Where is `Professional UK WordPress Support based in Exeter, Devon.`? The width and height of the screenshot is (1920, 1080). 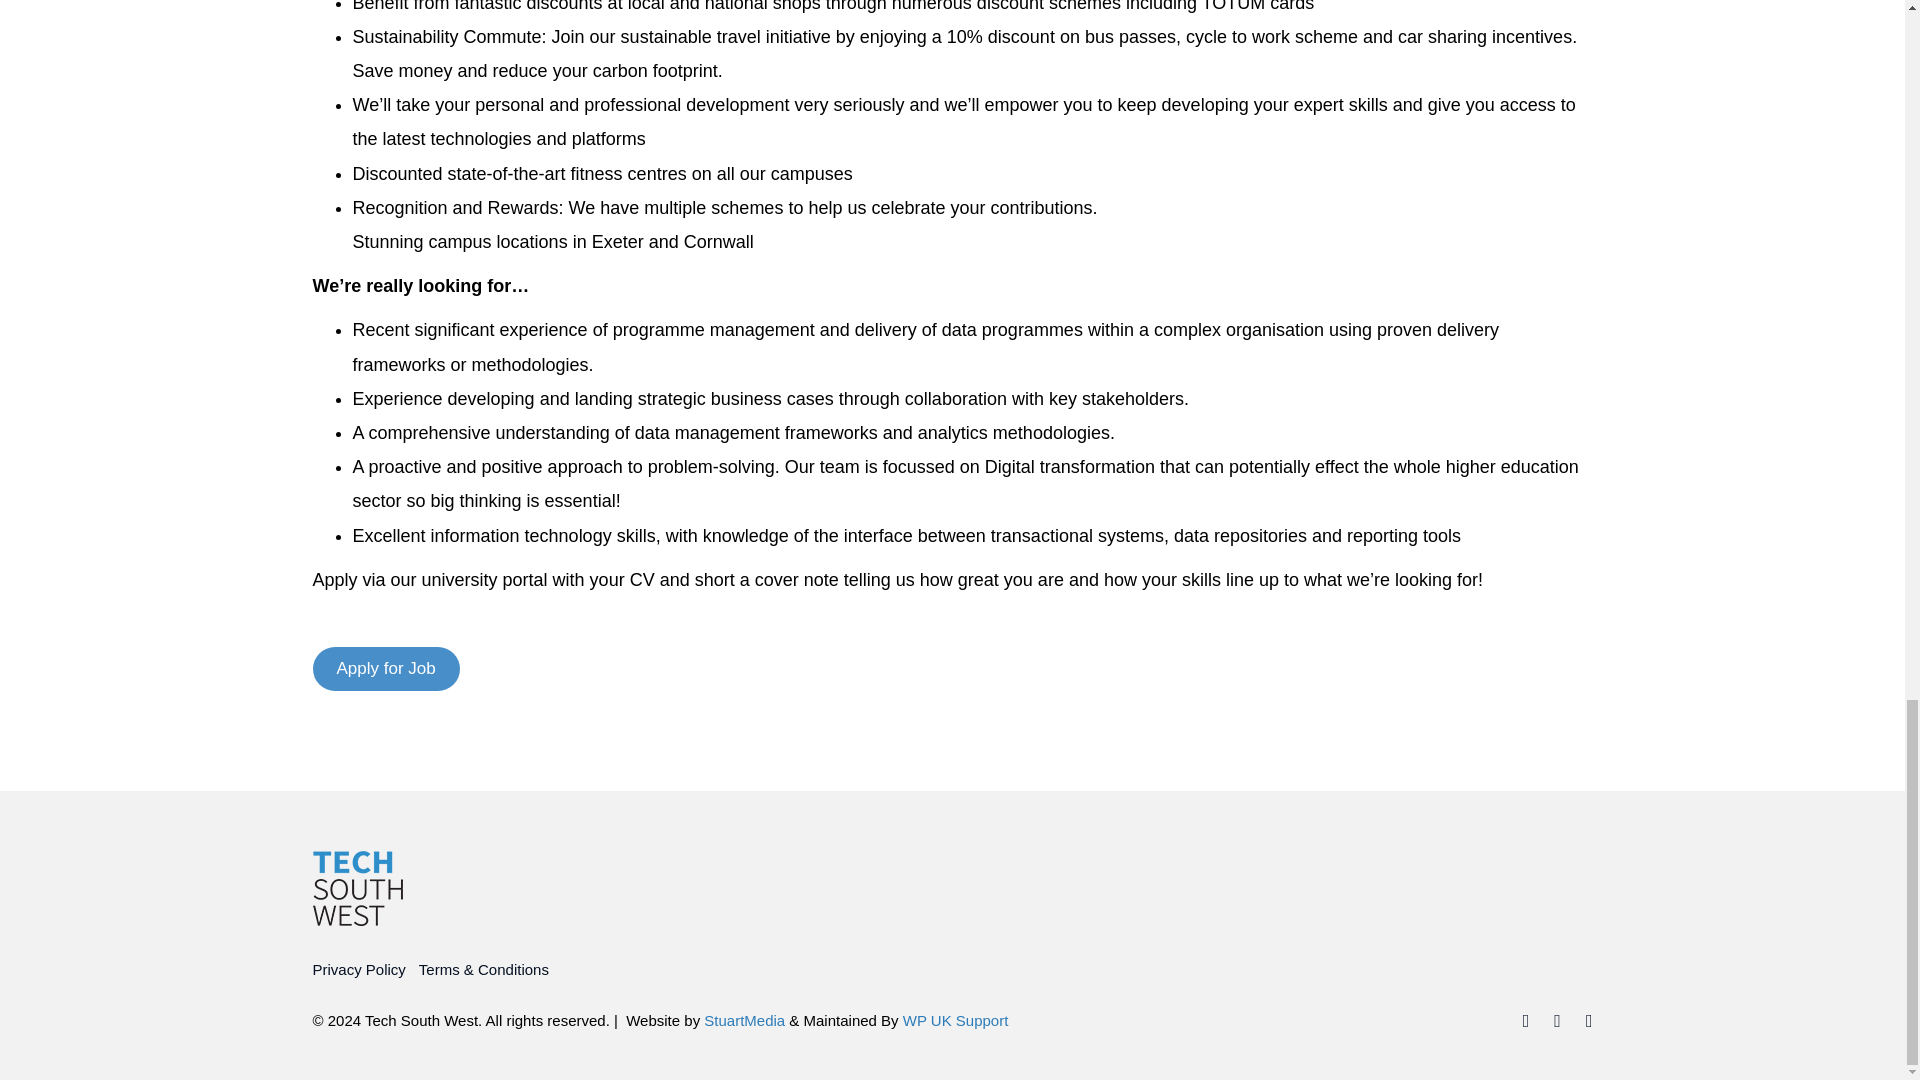
Professional UK WordPress Support based in Exeter, Devon. is located at coordinates (956, 1020).